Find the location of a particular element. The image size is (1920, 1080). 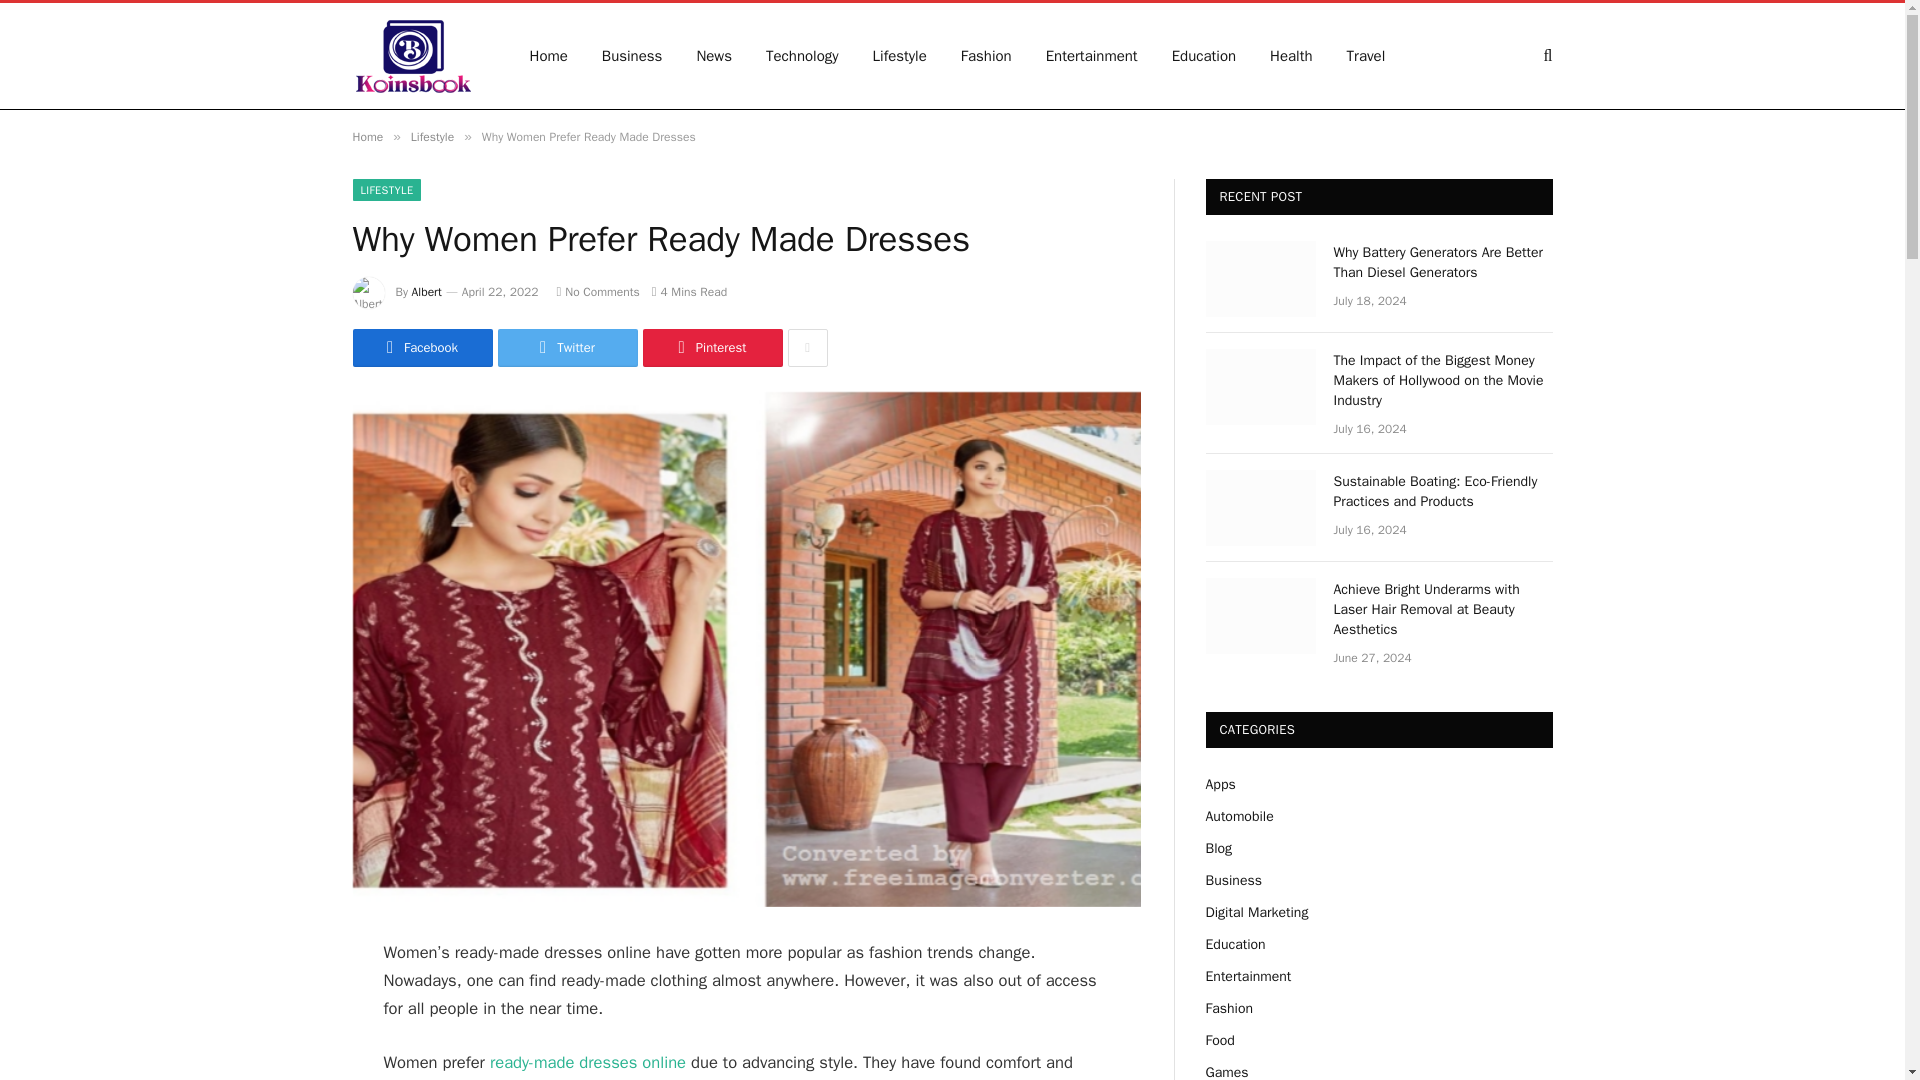

koinsbook.com is located at coordinates (414, 56).